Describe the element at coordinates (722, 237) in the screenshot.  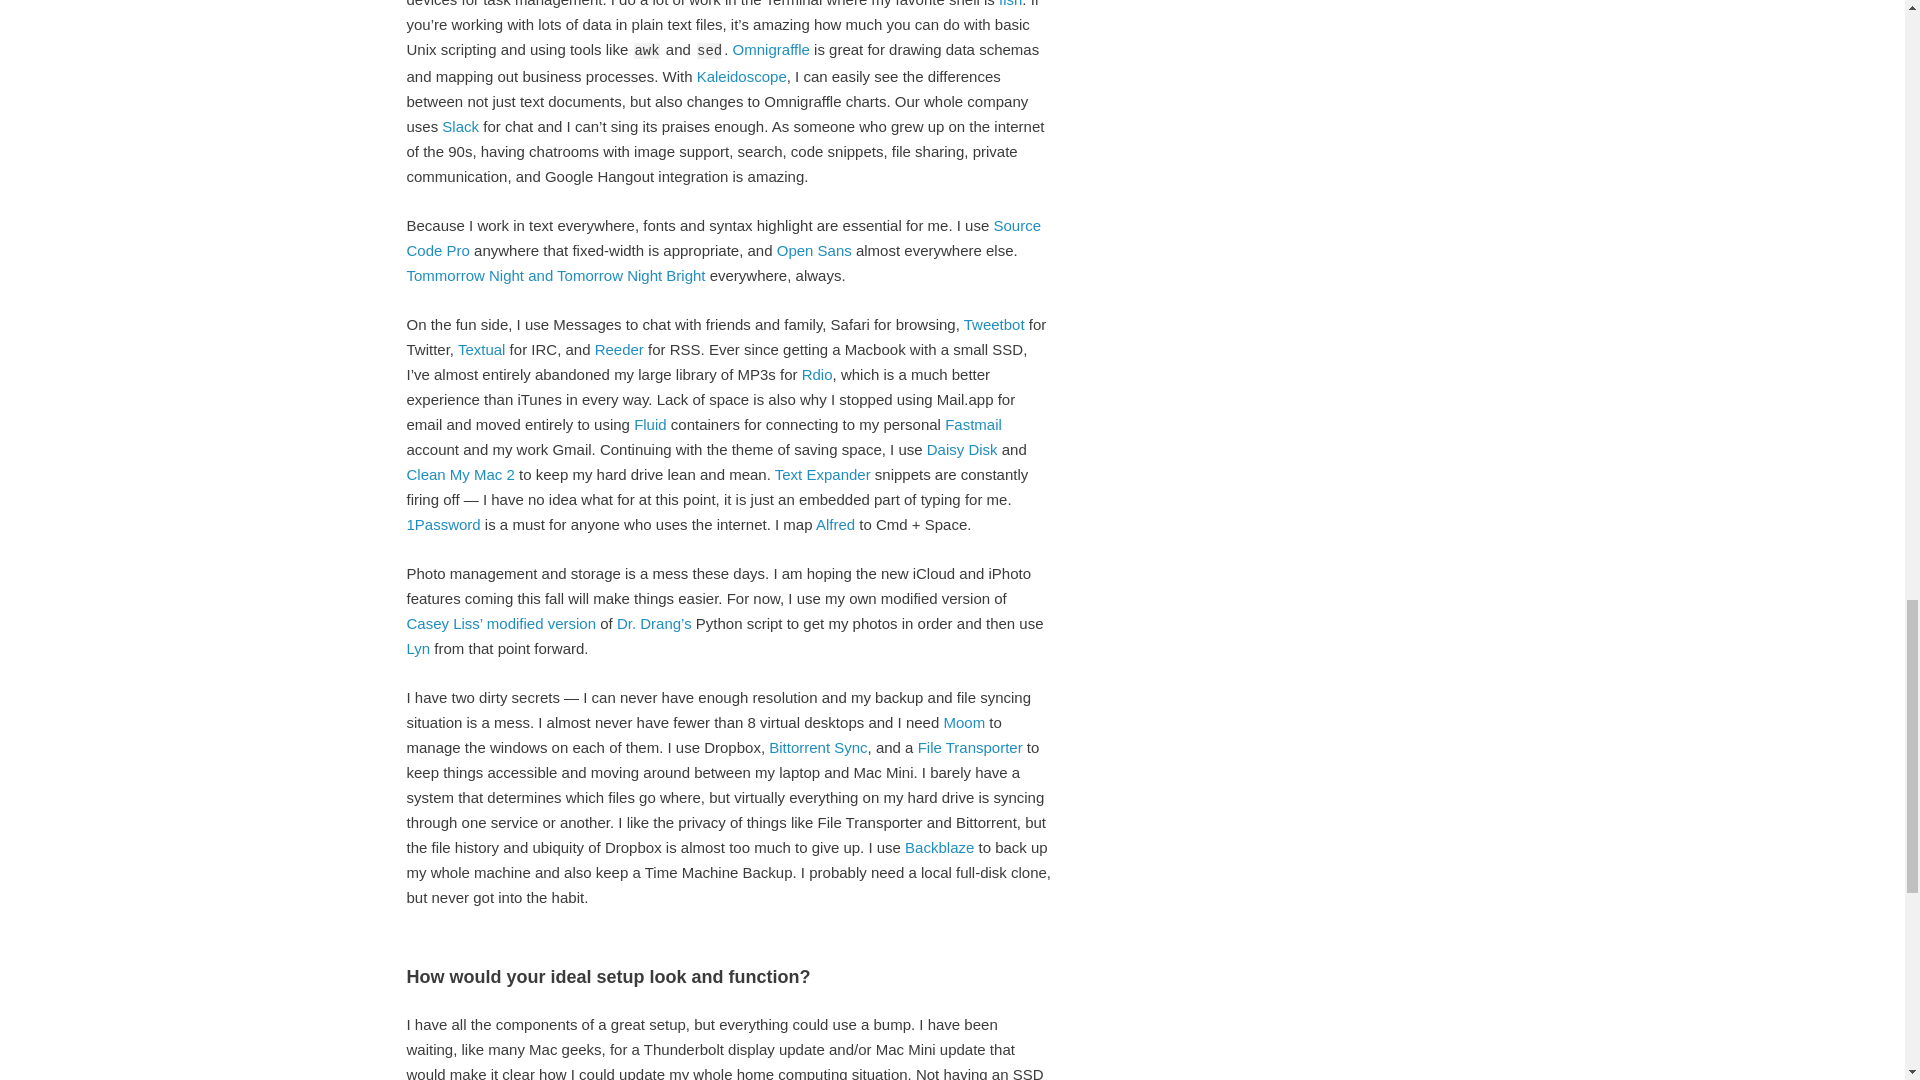
I see `Source Code Pro` at that location.